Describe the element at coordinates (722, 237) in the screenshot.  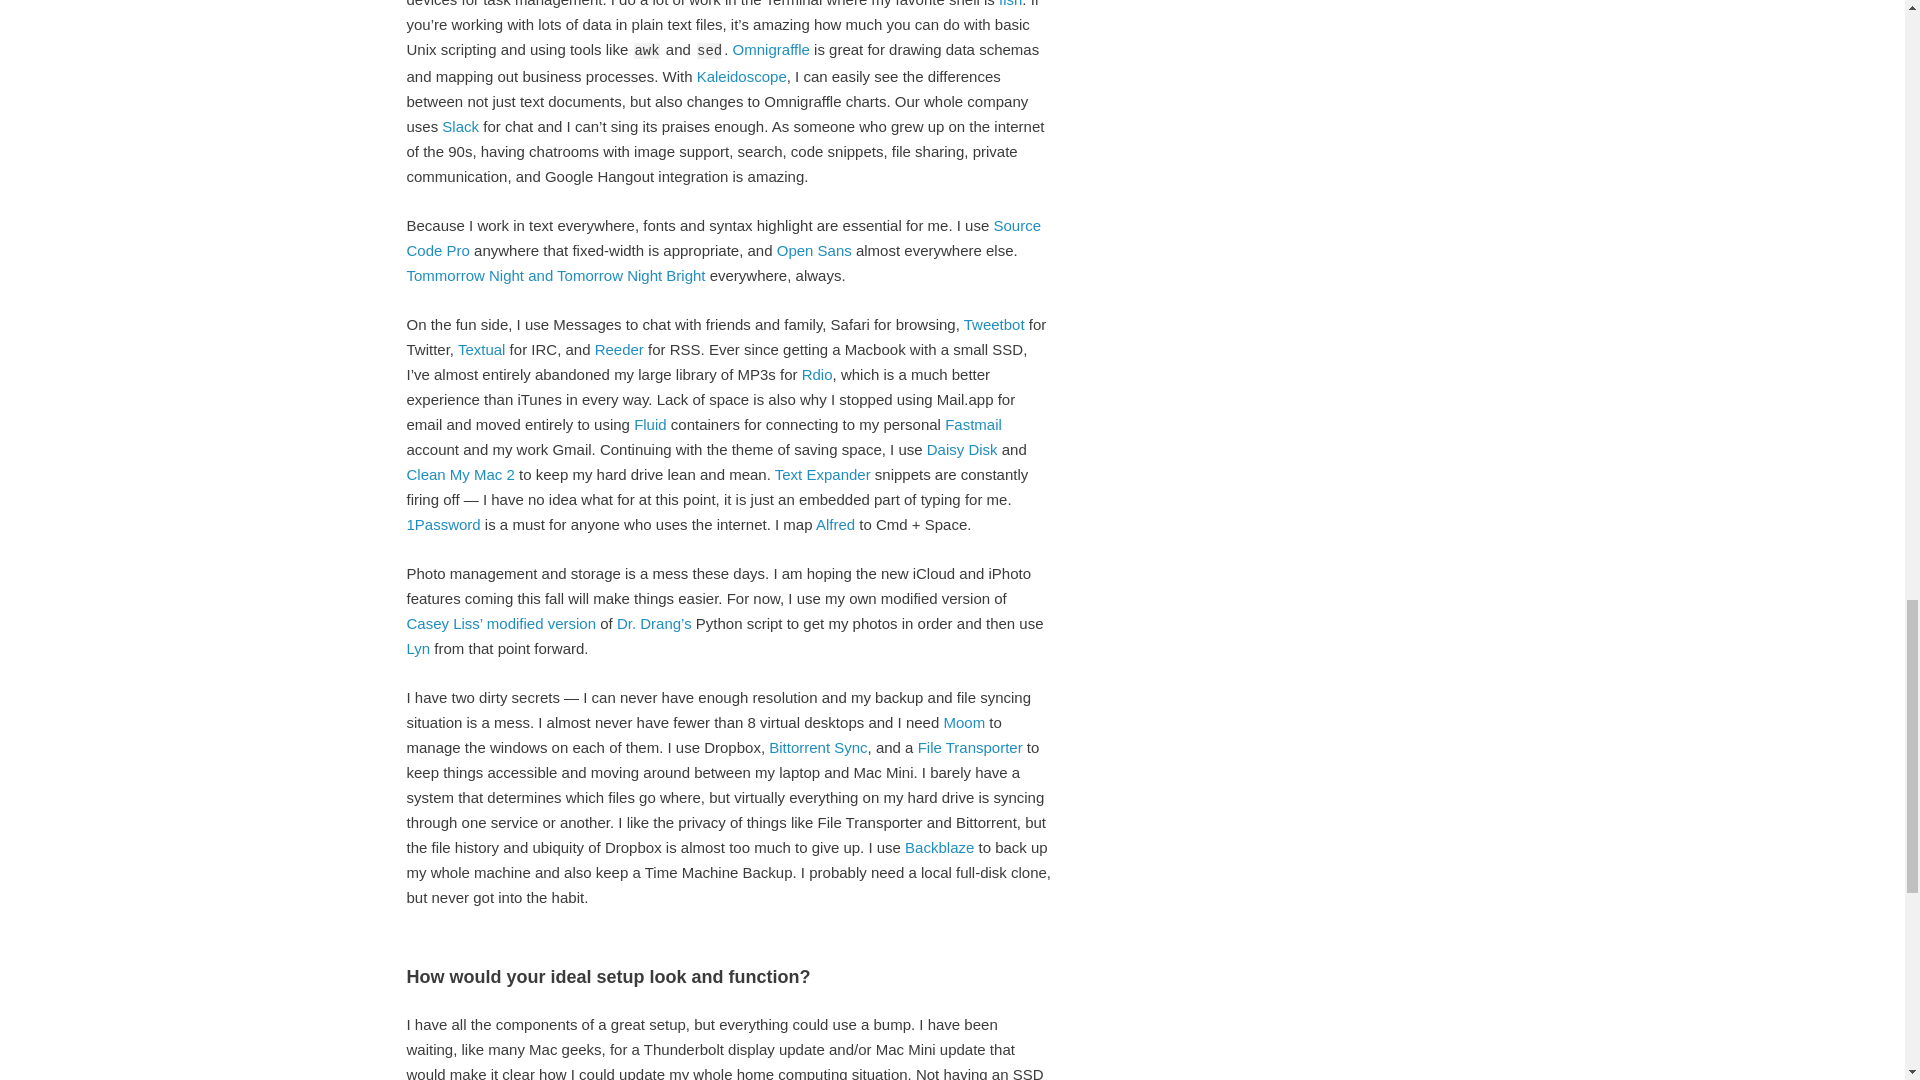
I see `Source Code Pro` at that location.